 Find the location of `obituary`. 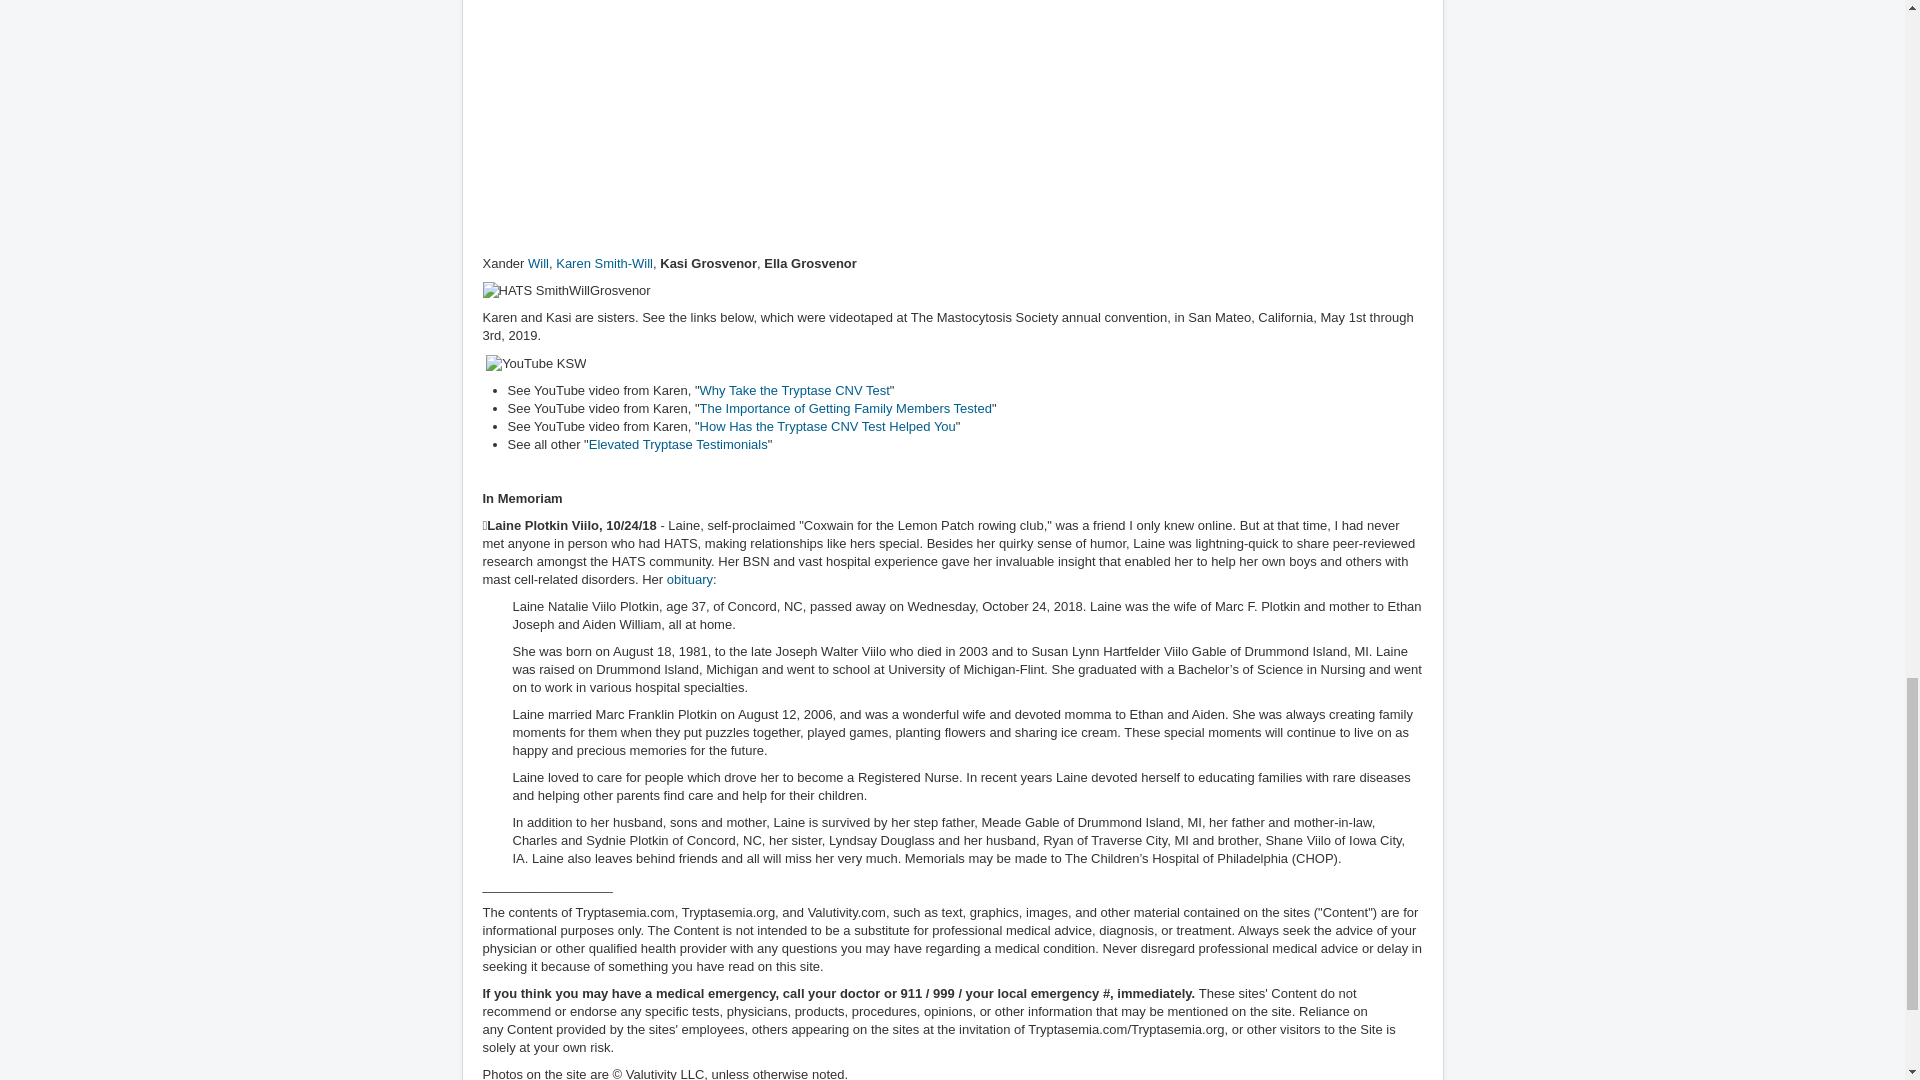

obituary is located at coordinates (689, 580).